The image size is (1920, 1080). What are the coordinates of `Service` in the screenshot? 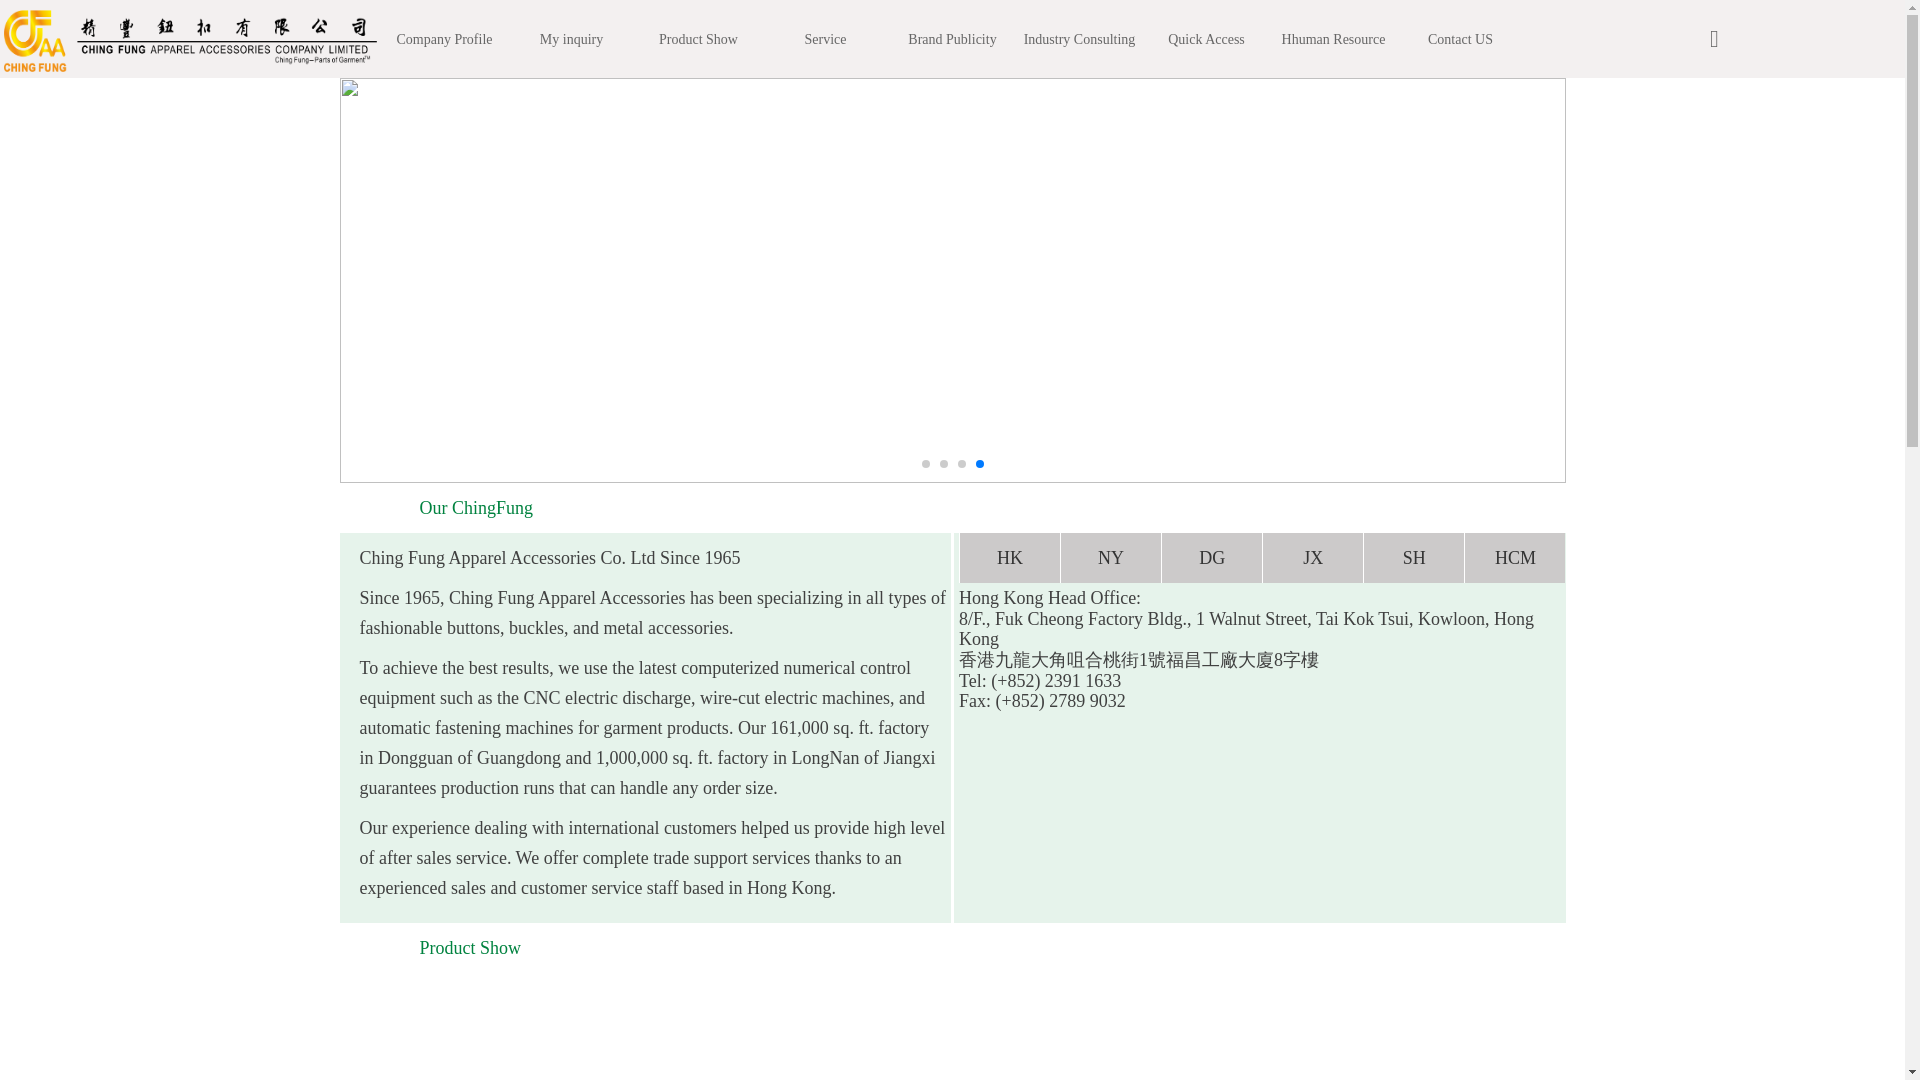 It's located at (825, 40).